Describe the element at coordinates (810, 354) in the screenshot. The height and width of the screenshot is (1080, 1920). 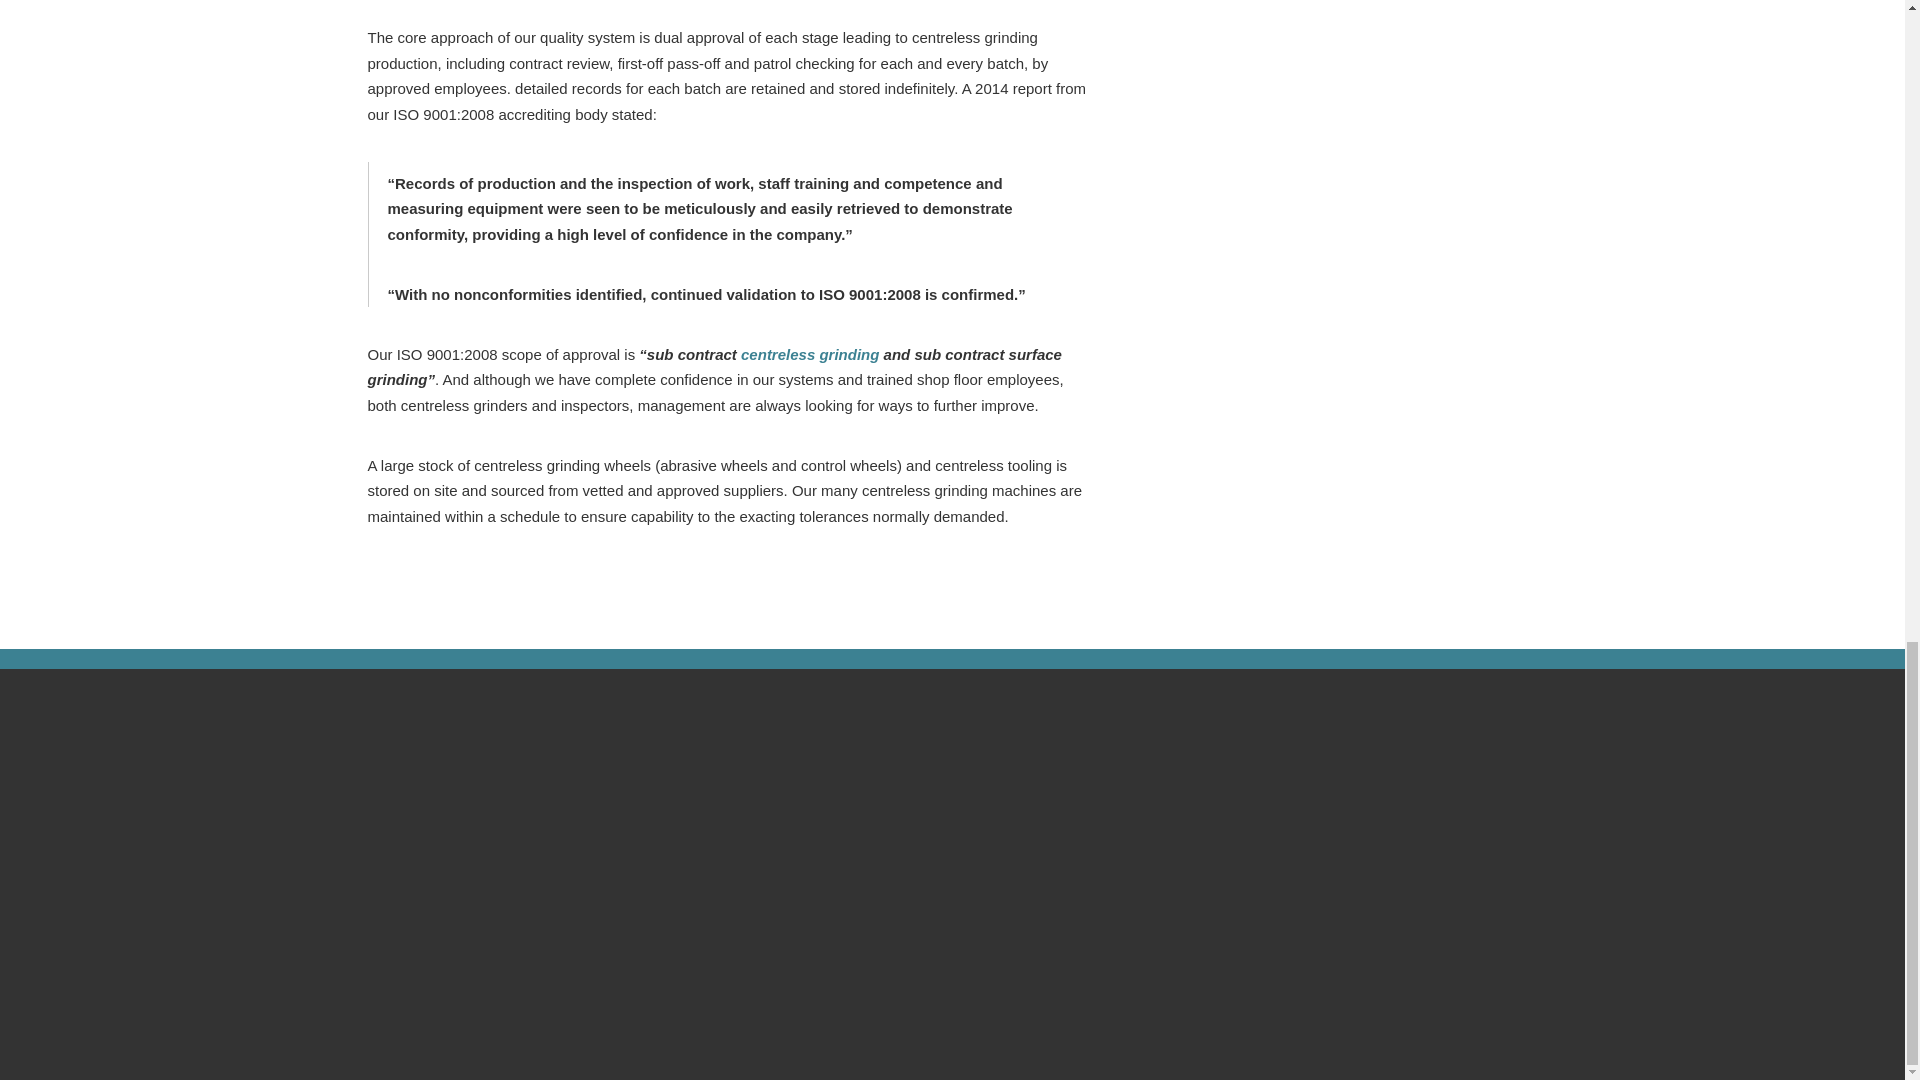
I see `Centreless Grinding` at that location.